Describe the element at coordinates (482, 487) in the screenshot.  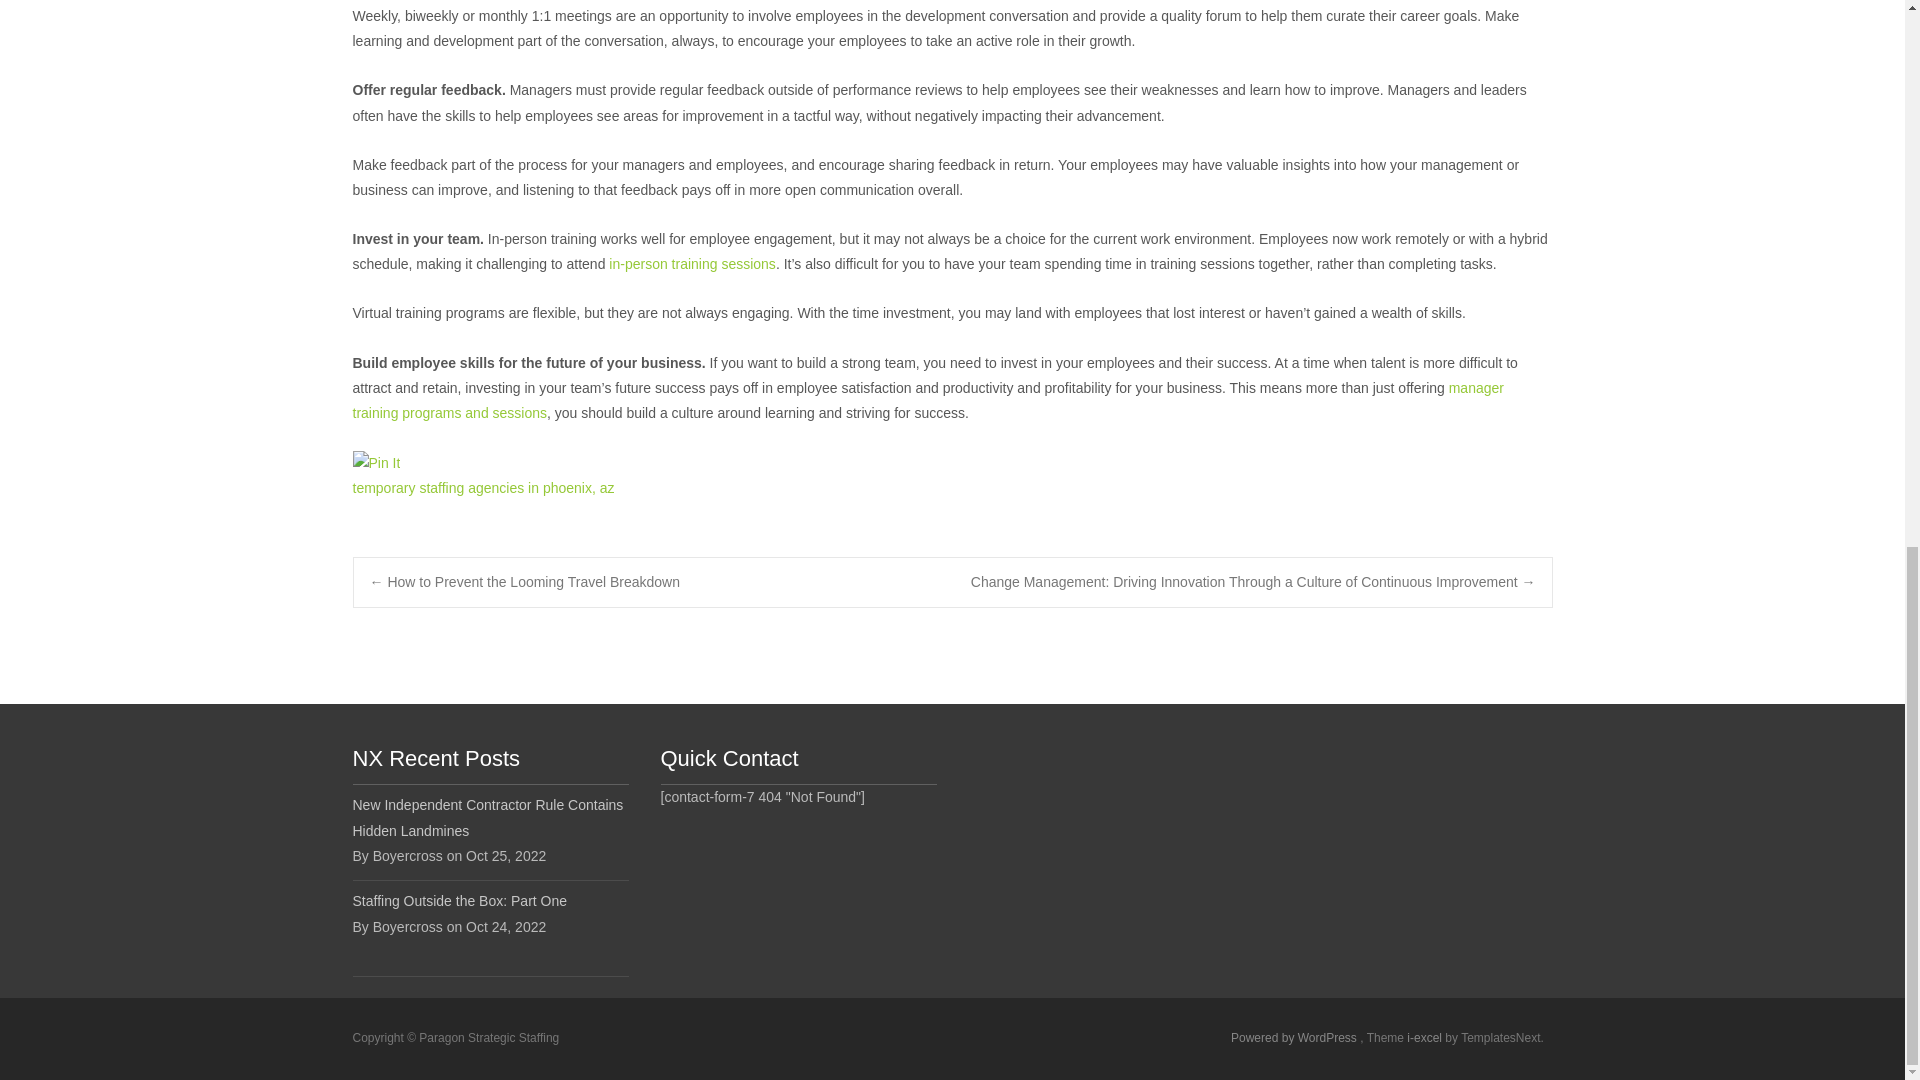
I see `temporary staffing agencies in phoenix, az` at that location.